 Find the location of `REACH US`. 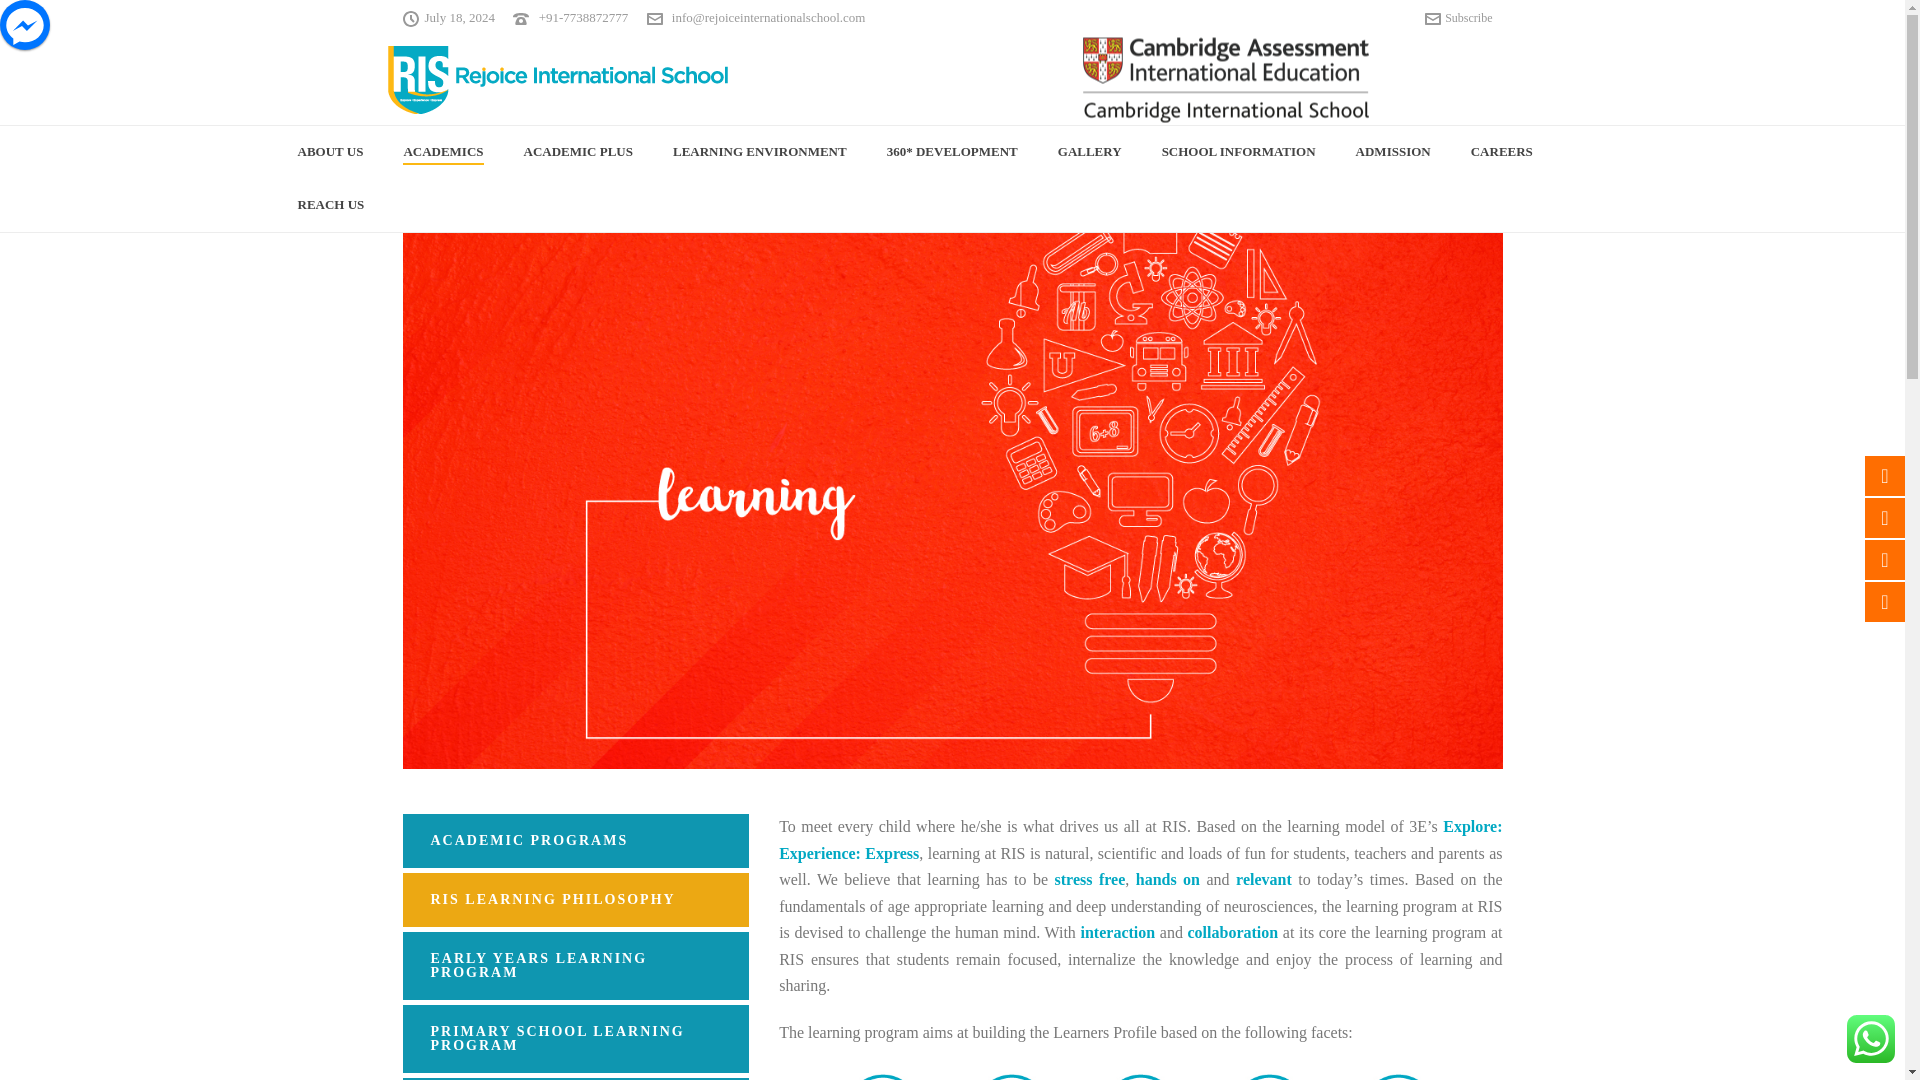

REACH US is located at coordinates (332, 206).